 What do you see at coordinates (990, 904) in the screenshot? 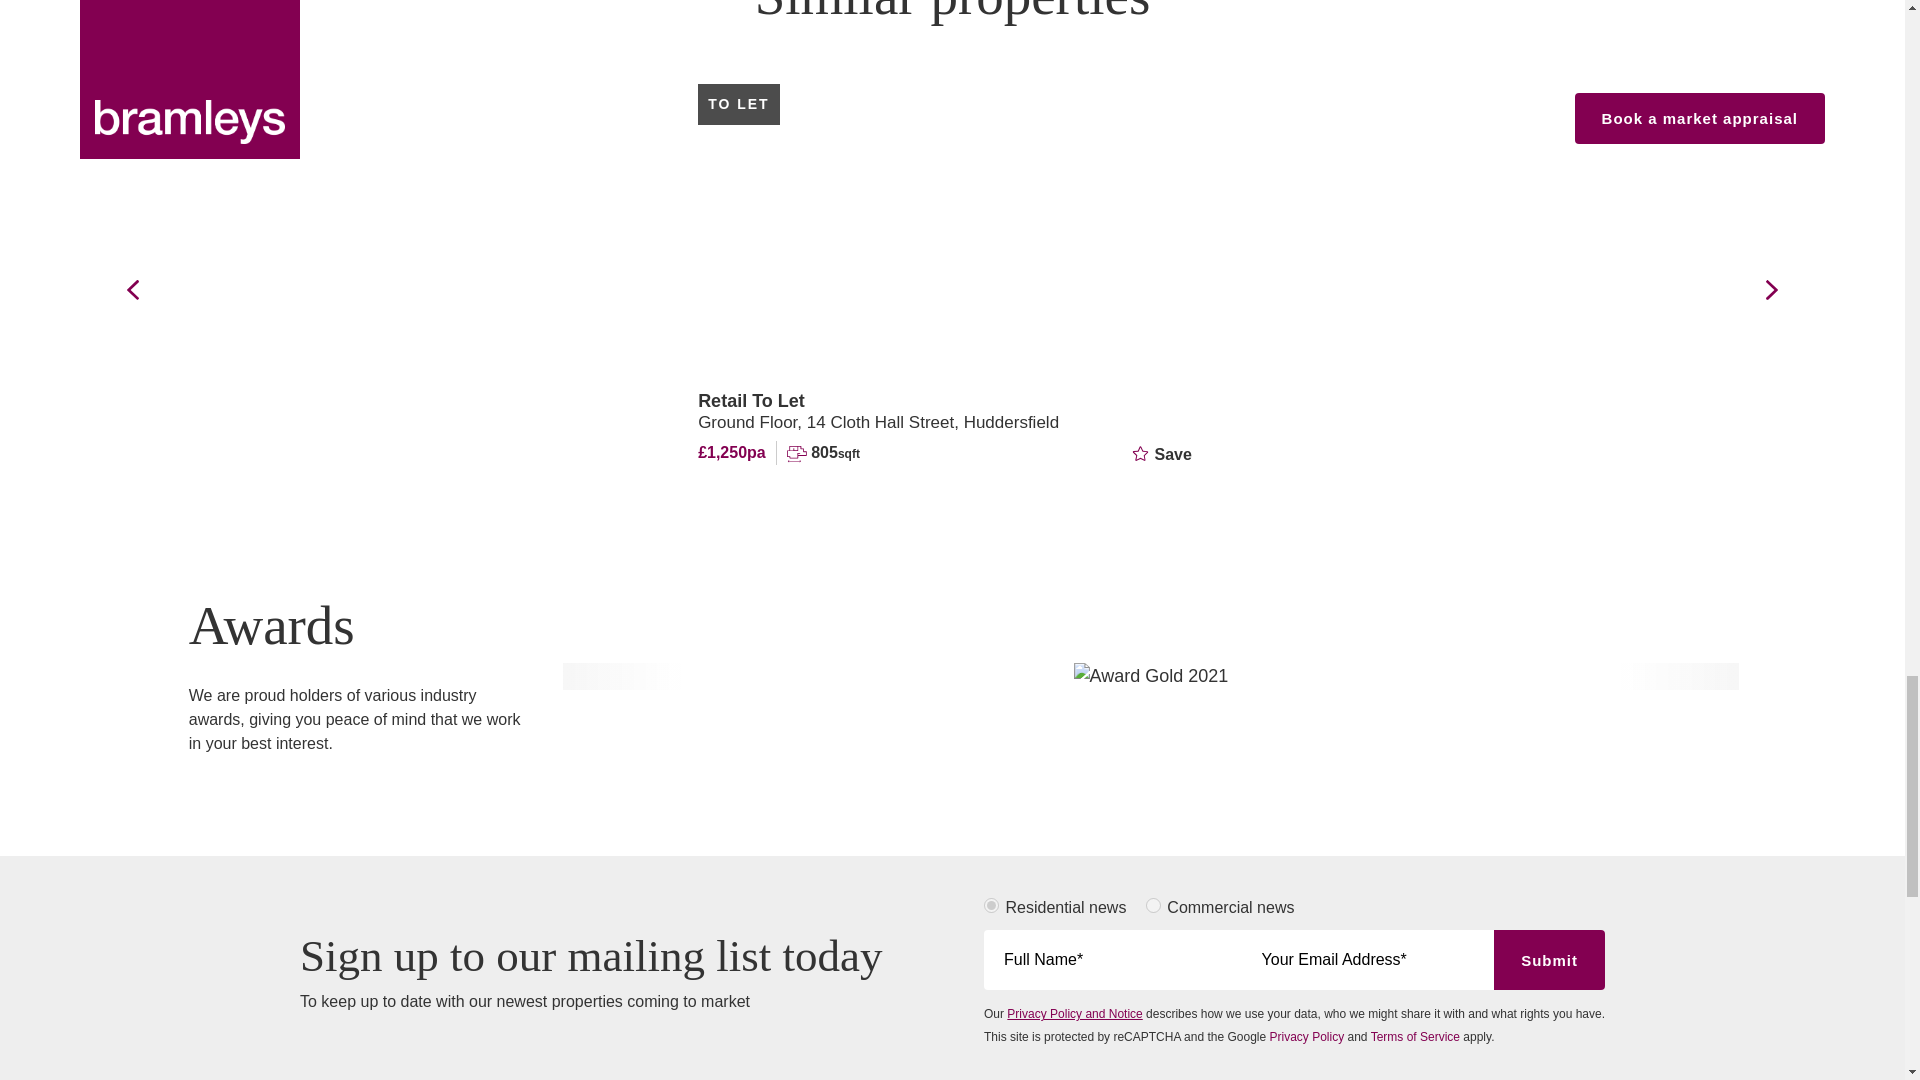
I see `sales` at bounding box center [990, 904].